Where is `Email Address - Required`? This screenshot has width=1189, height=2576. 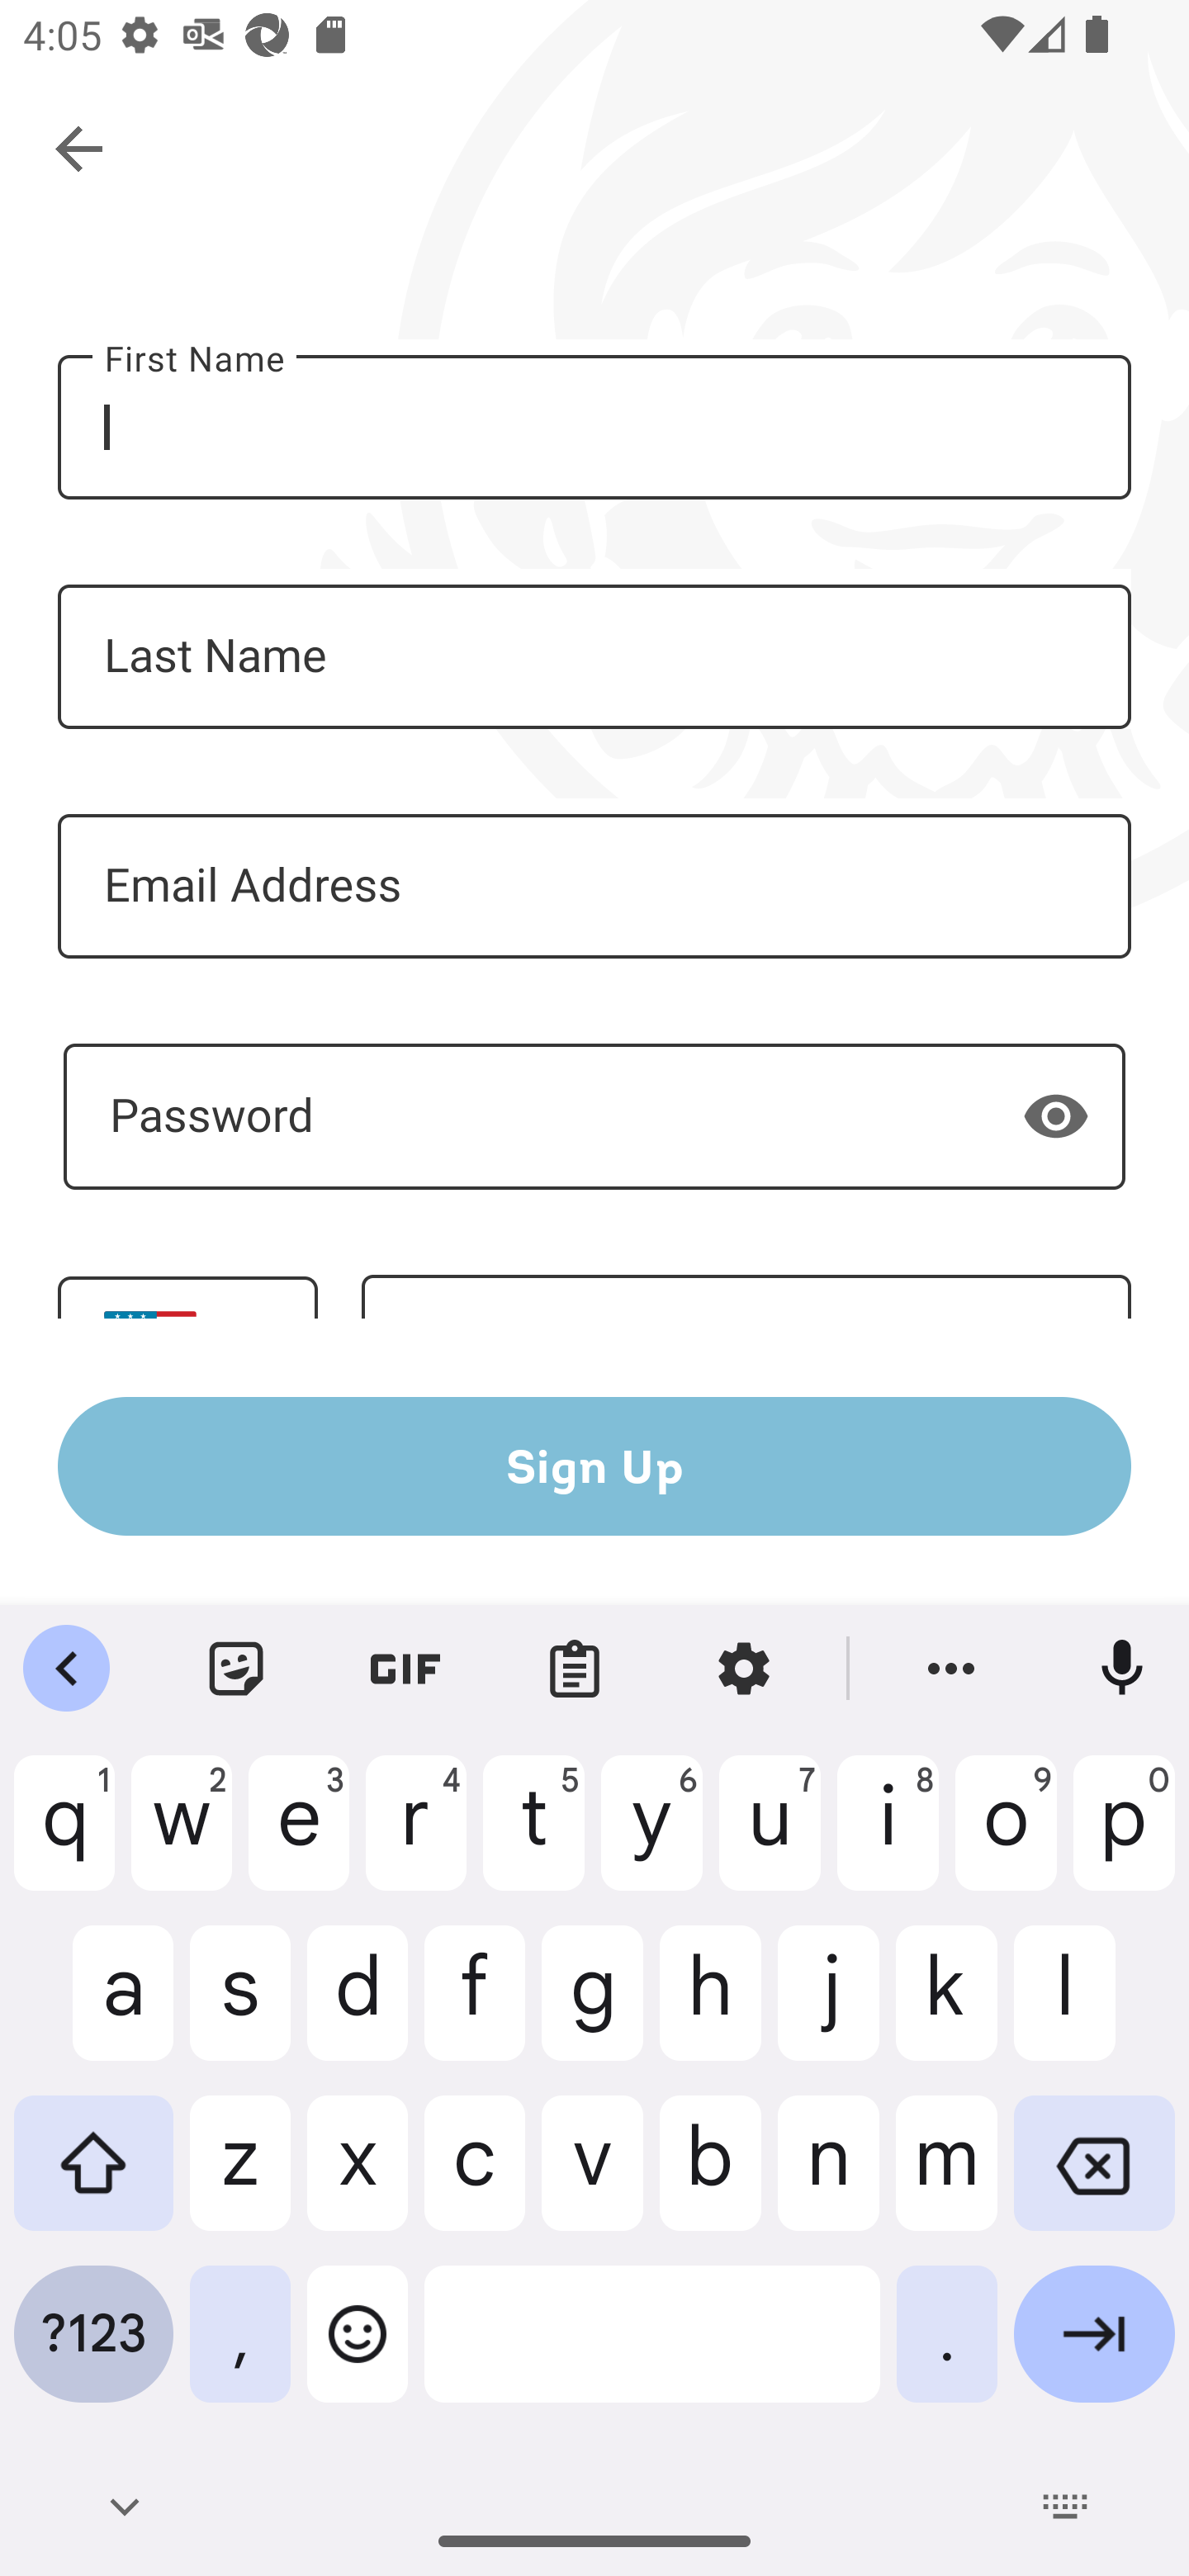
Email Address - Required is located at coordinates (594, 885).